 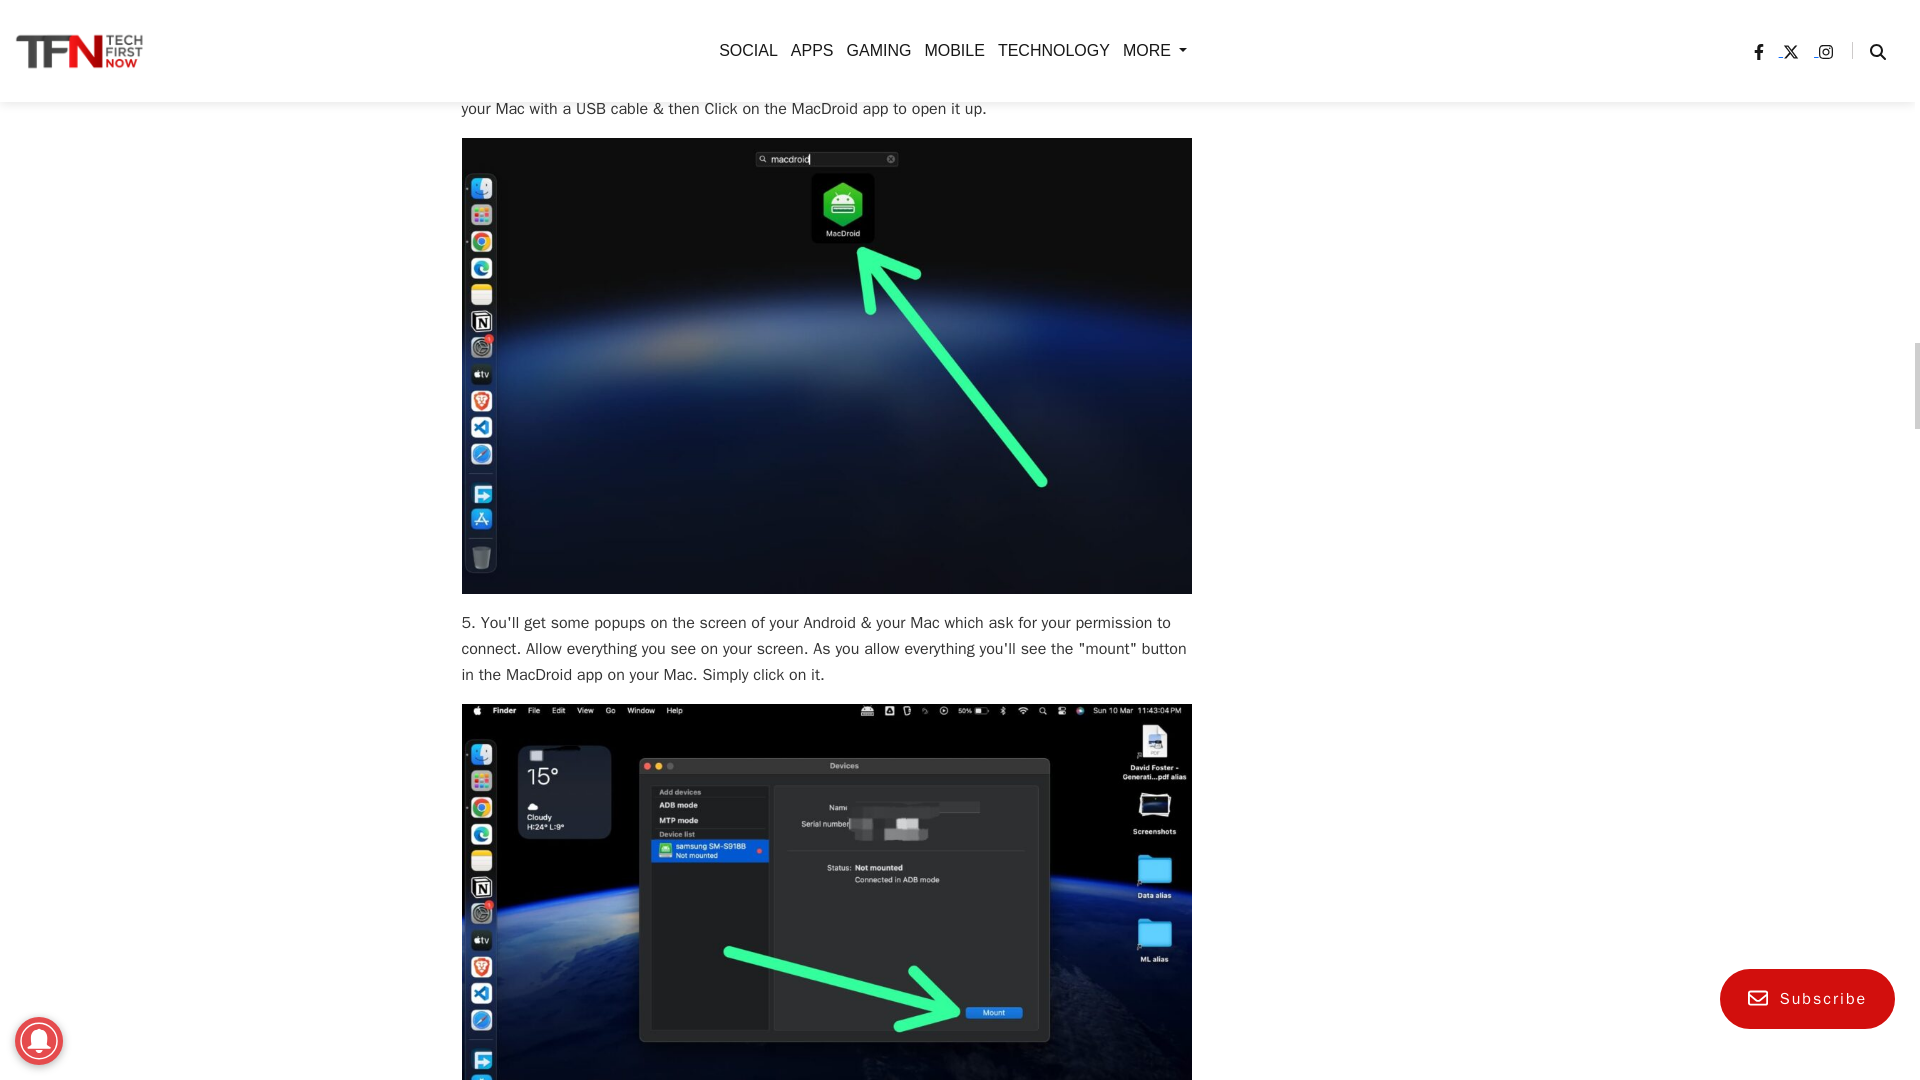 What do you see at coordinates (827, 27) in the screenshot?
I see `publive-image` at bounding box center [827, 27].